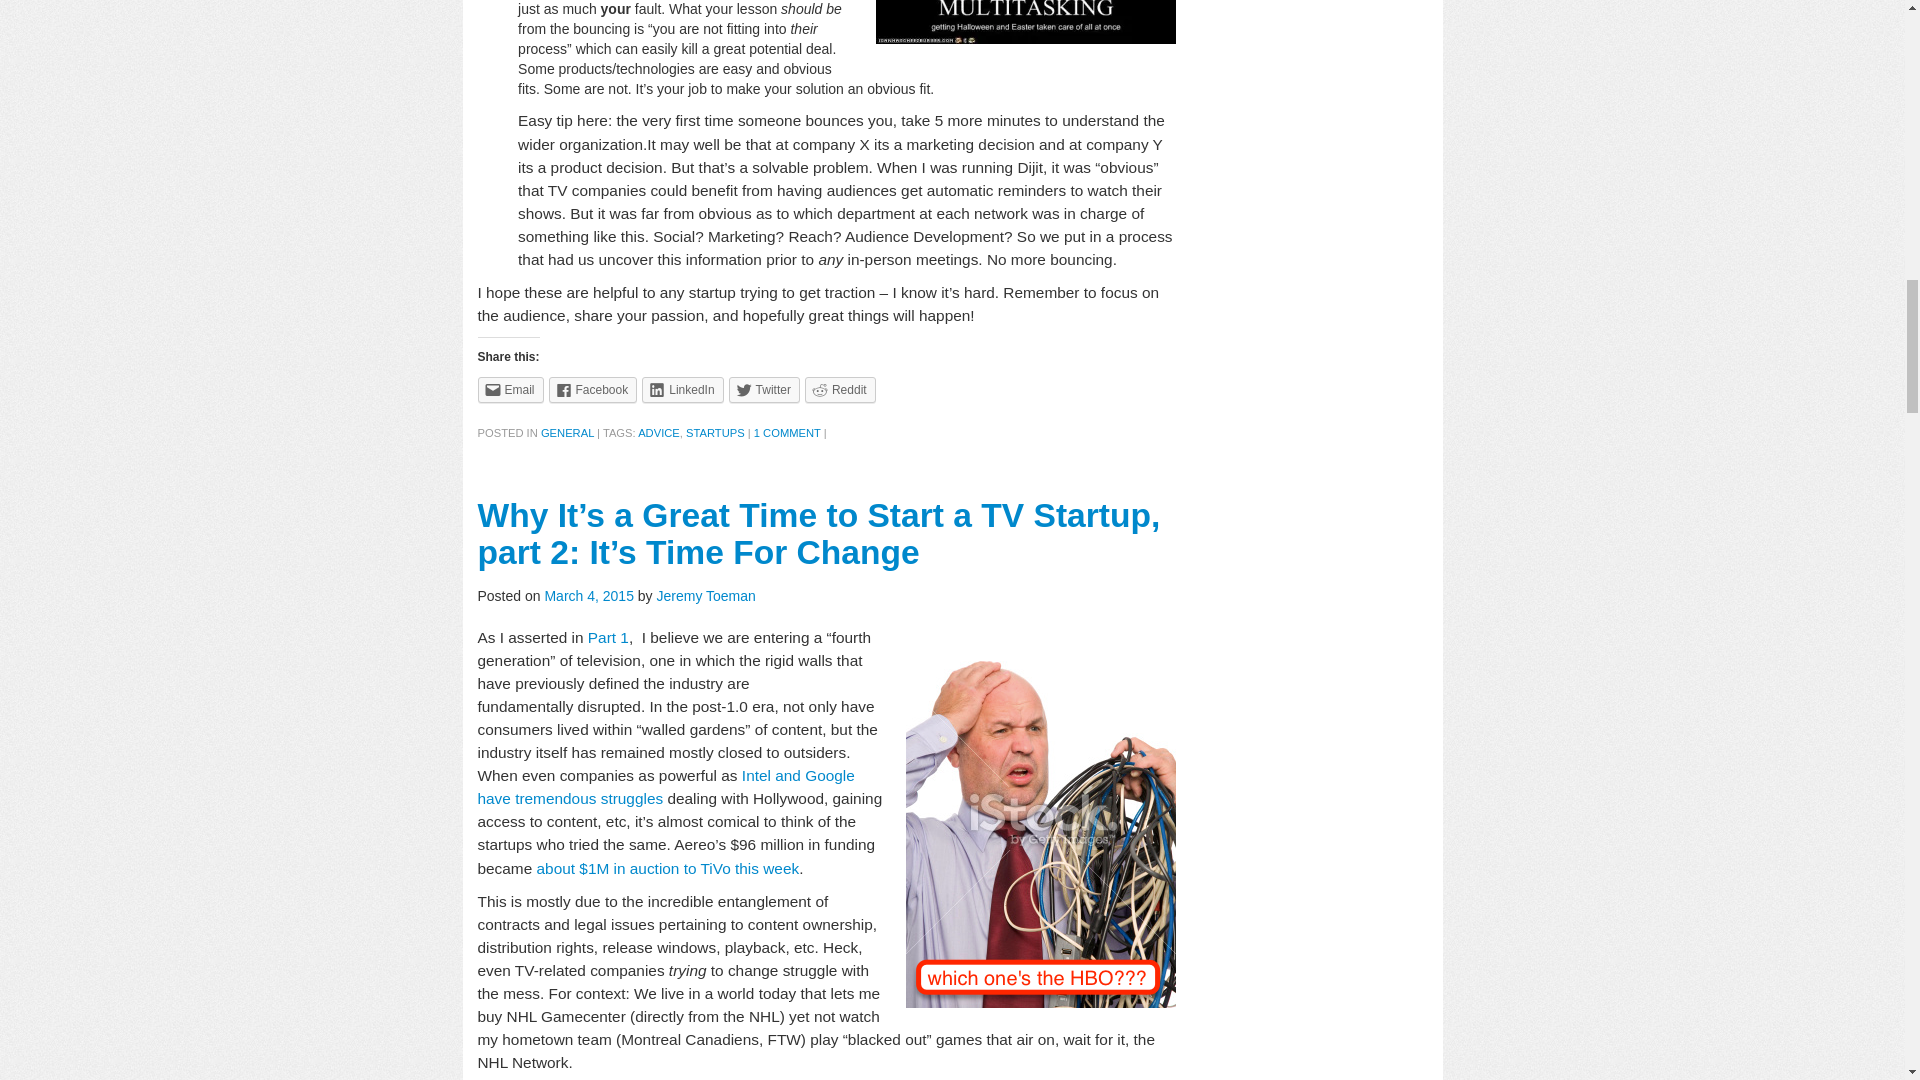 The image size is (1920, 1080). What do you see at coordinates (764, 389) in the screenshot?
I see `Twitter` at bounding box center [764, 389].